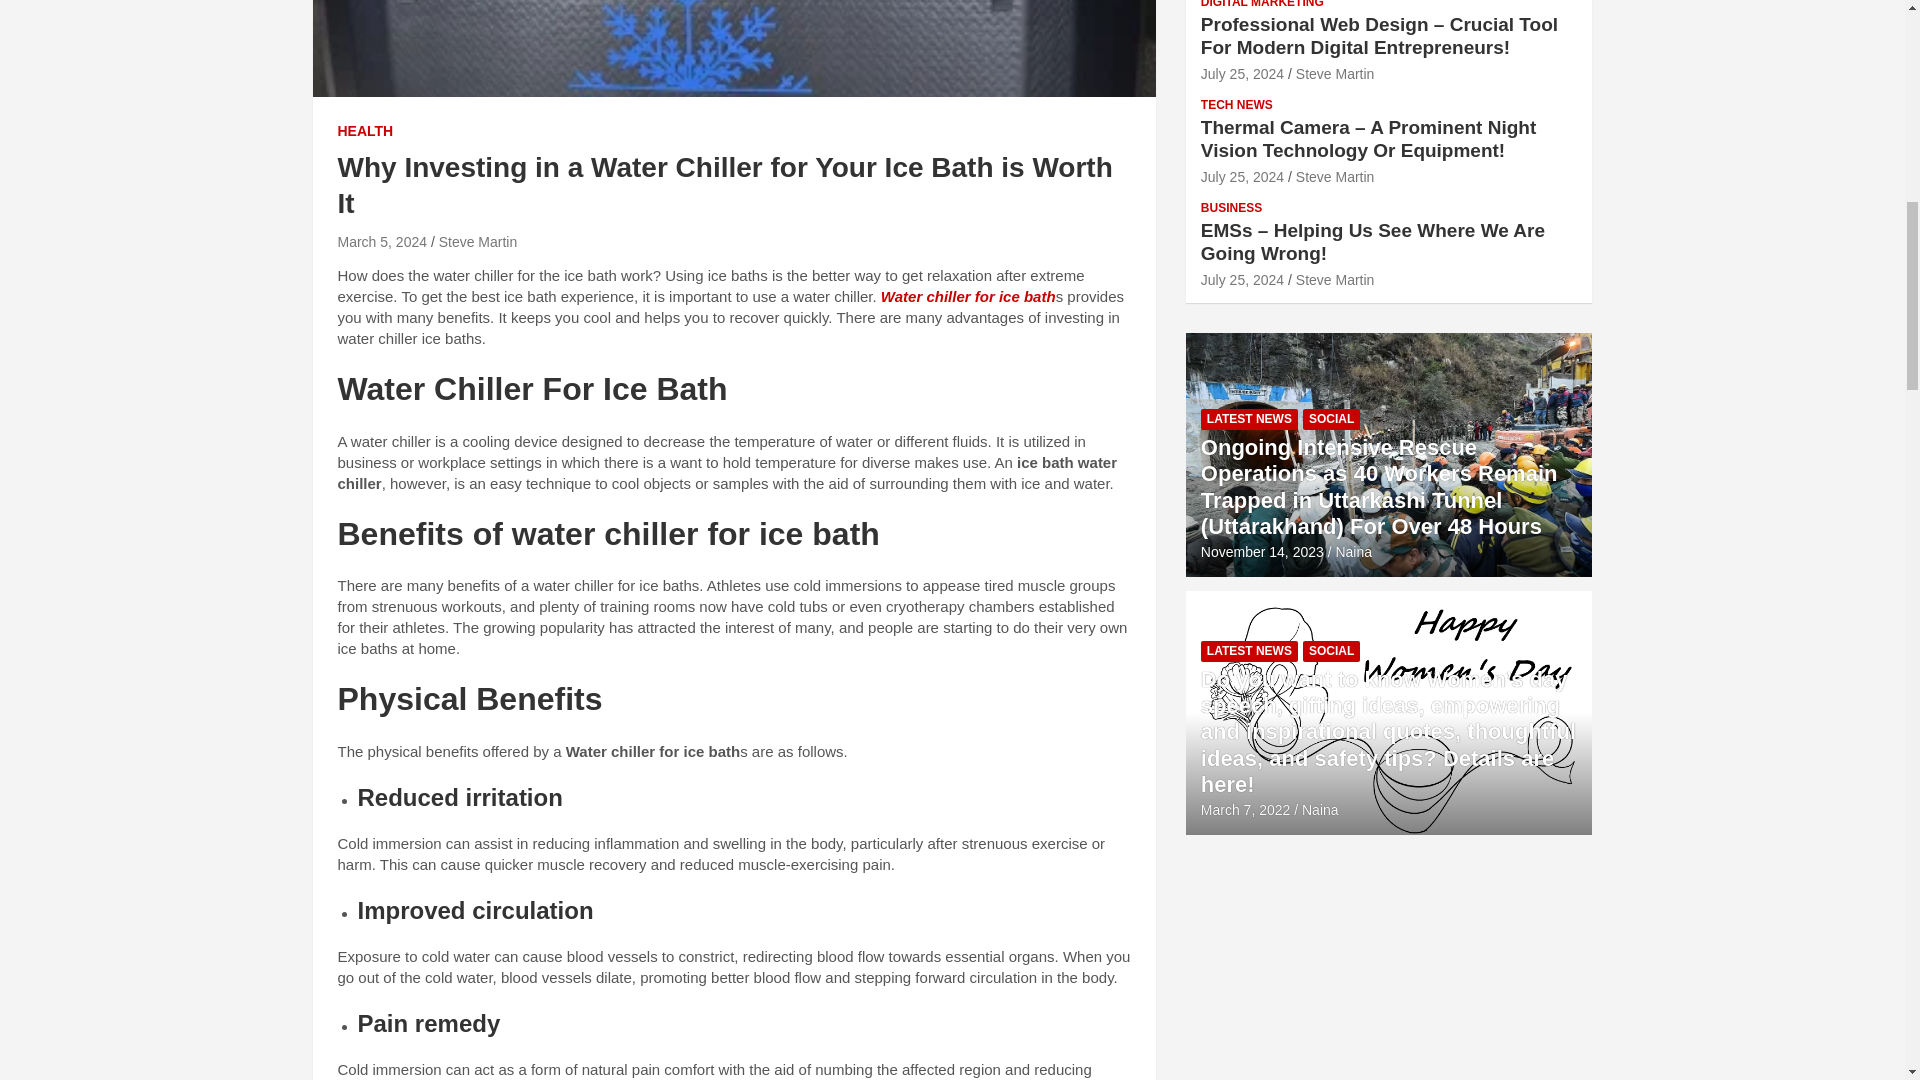 This screenshot has width=1920, height=1080. What do you see at coordinates (365, 132) in the screenshot?
I see `HEALTH` at bounding box center [365, 132].